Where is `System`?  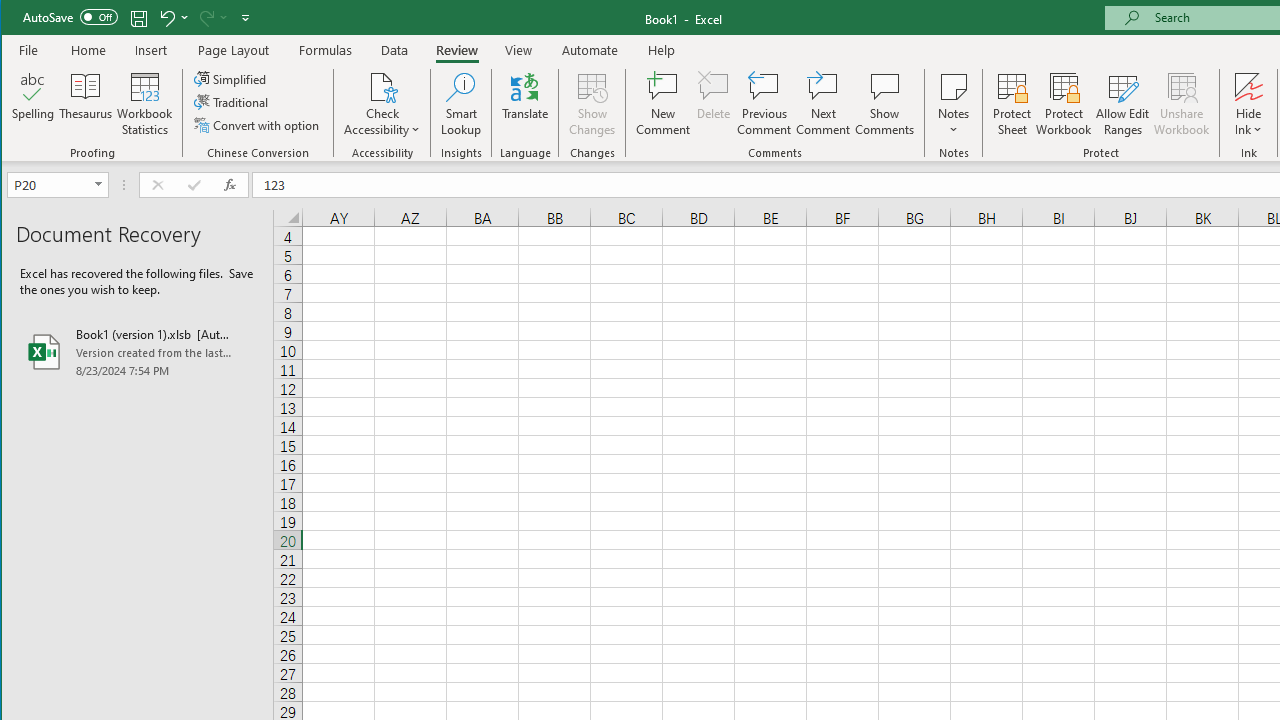 System is located at coordinates (19, 18).